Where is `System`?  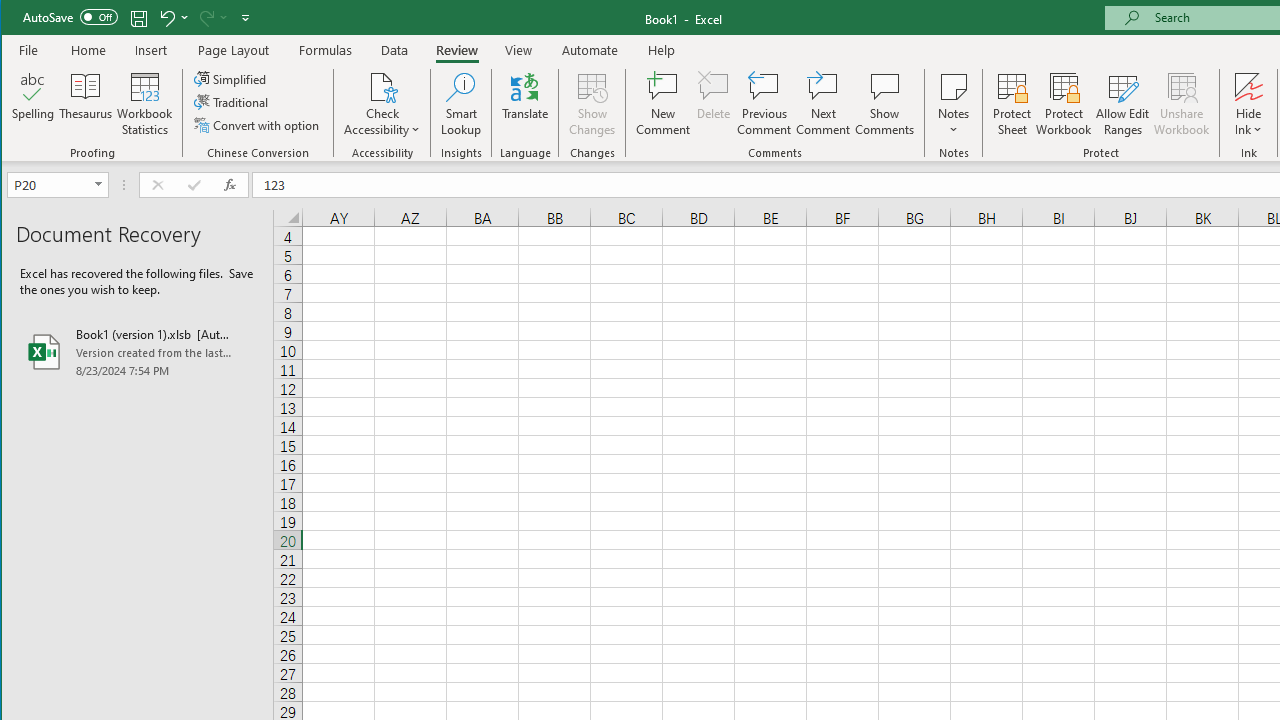 System is located at coordinates (19, 18).